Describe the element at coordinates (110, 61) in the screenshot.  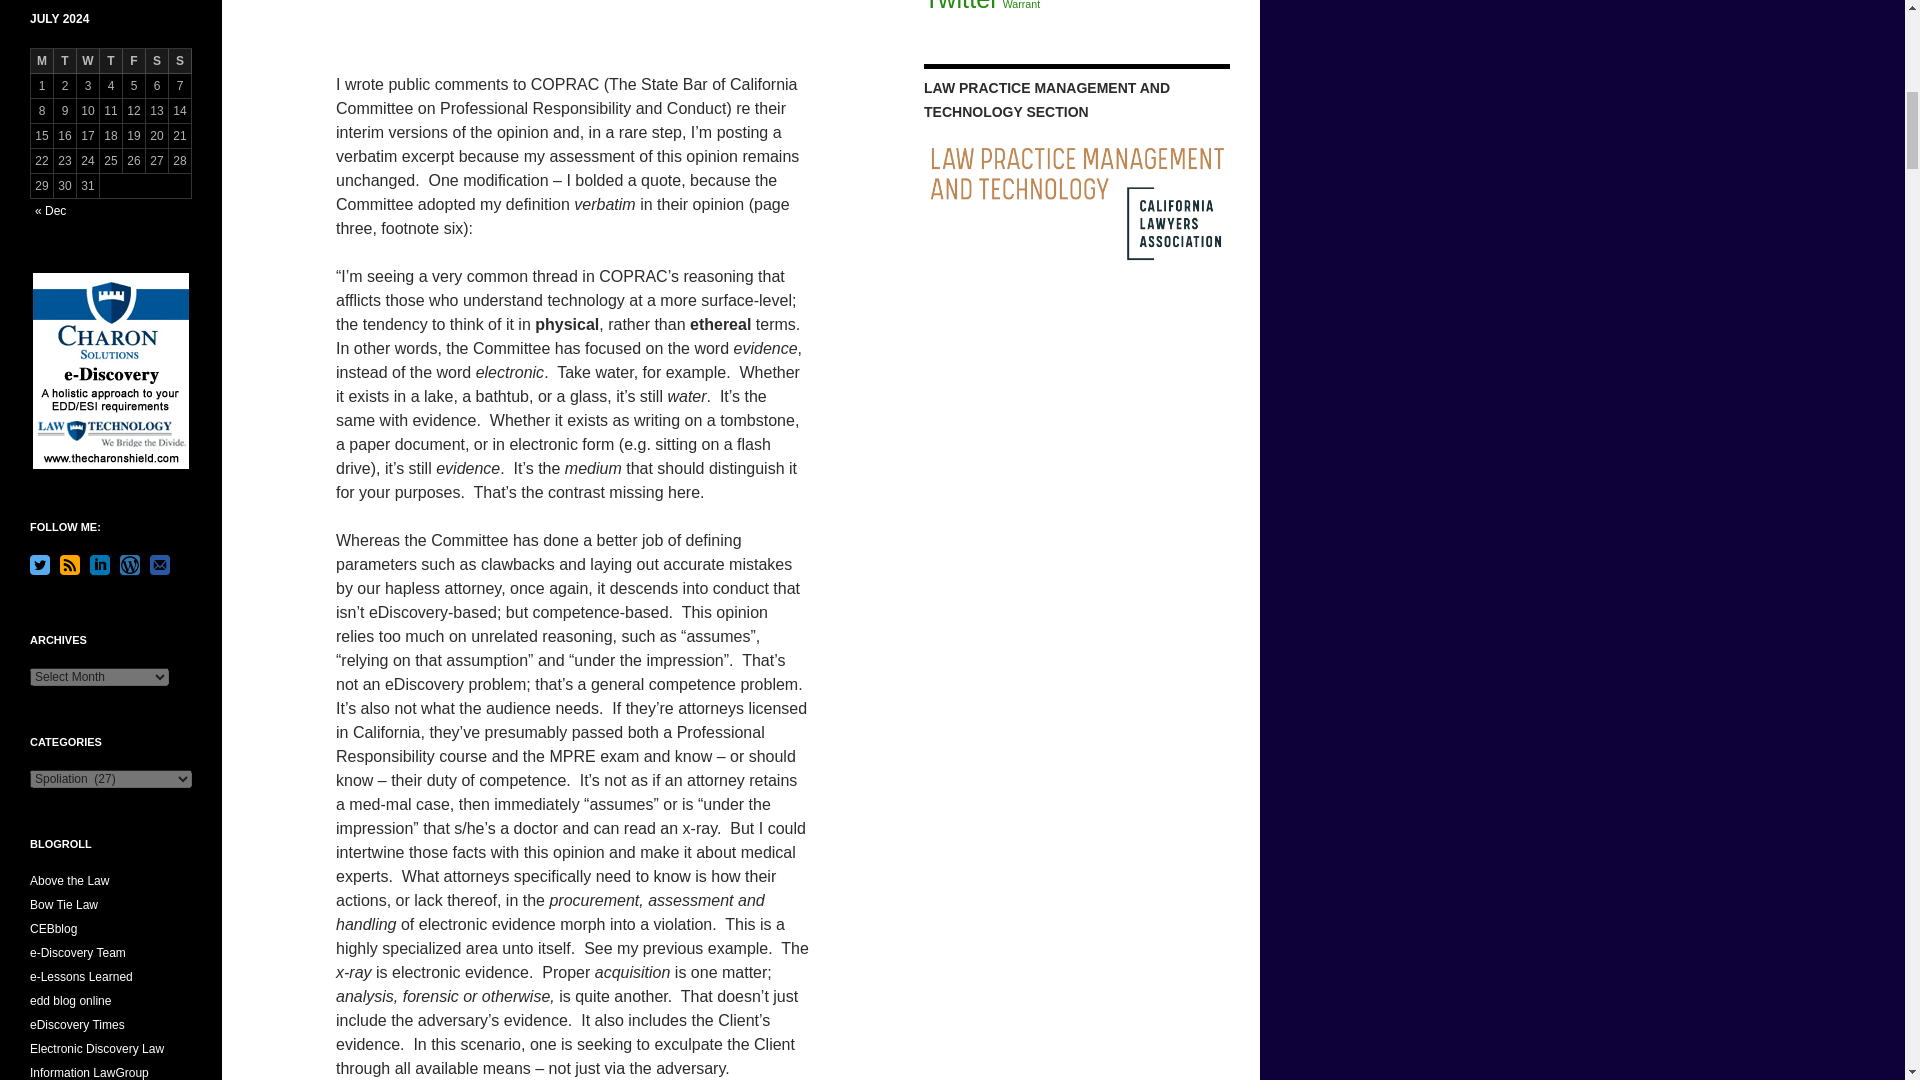
I see `Thursday` at that location.